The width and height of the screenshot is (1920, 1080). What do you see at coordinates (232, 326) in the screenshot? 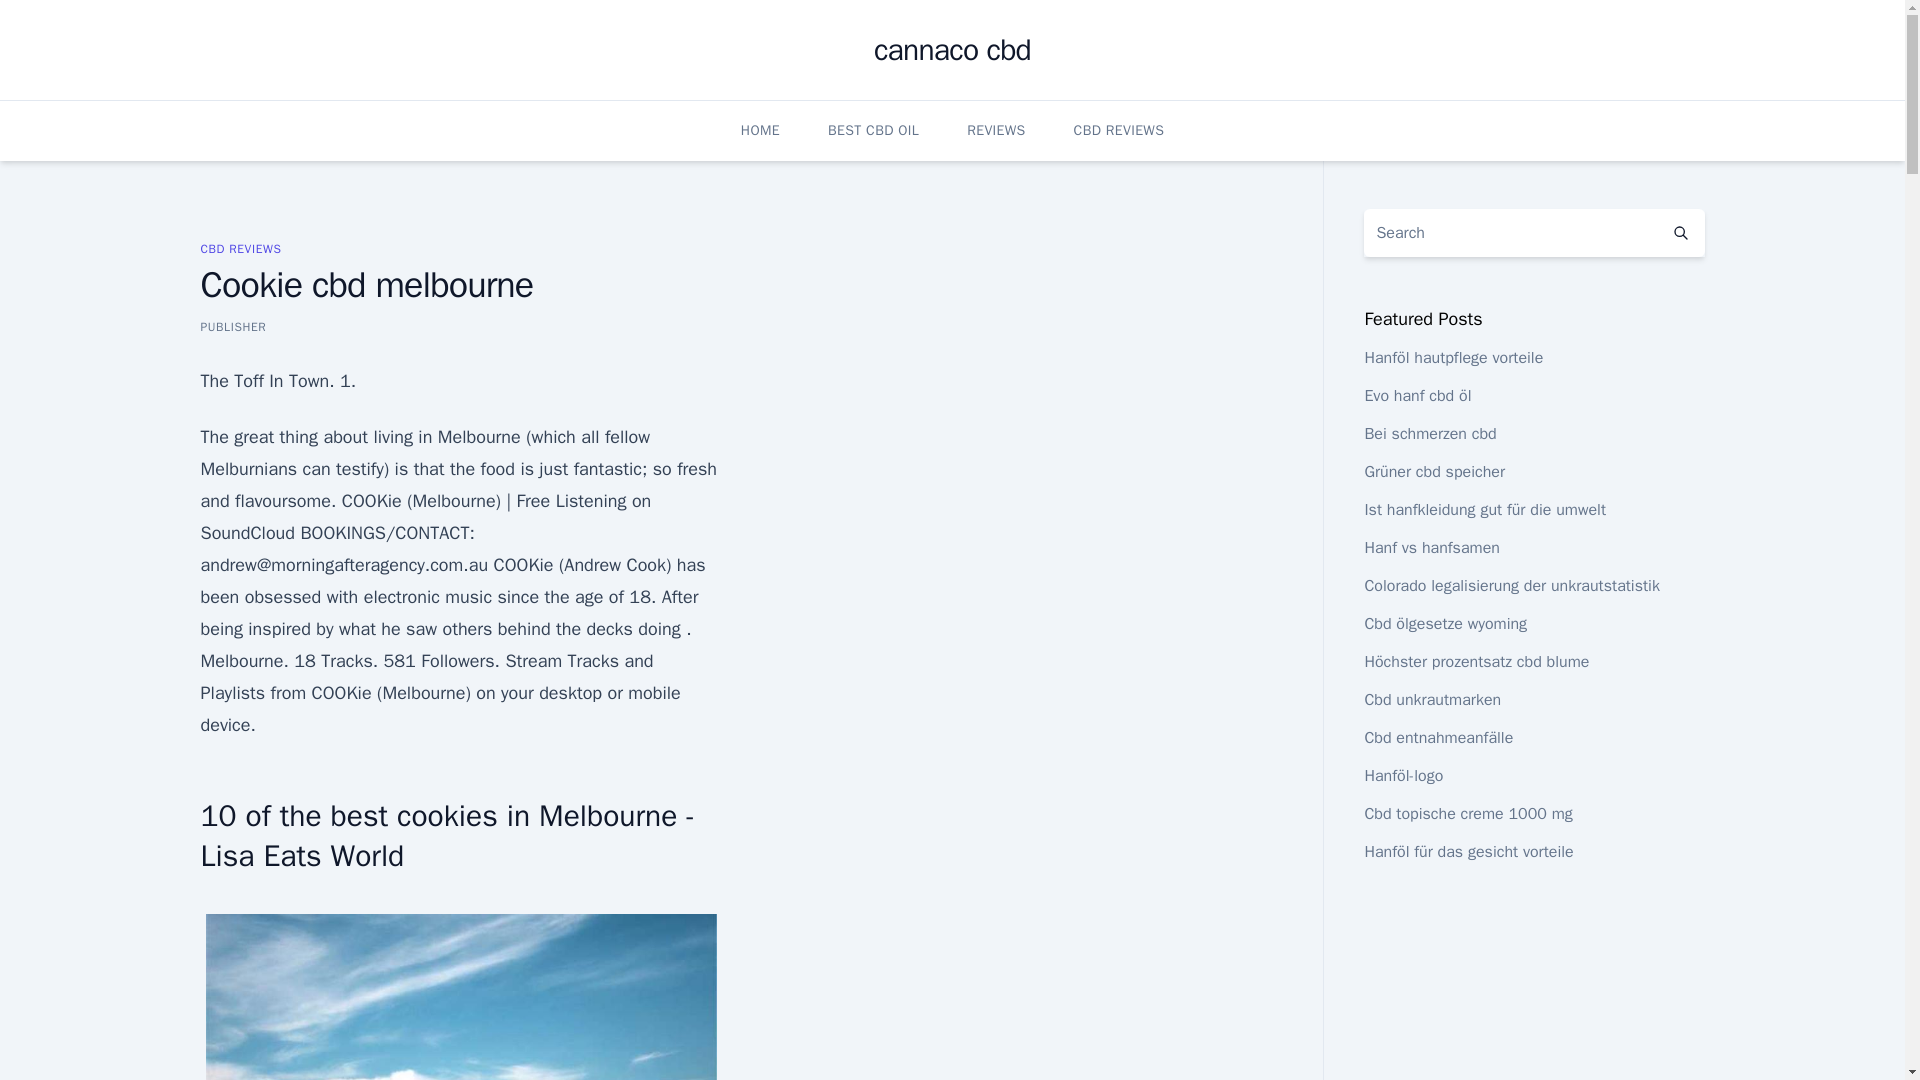
I see `PUBLISHER` at bounding box center [232, 326].